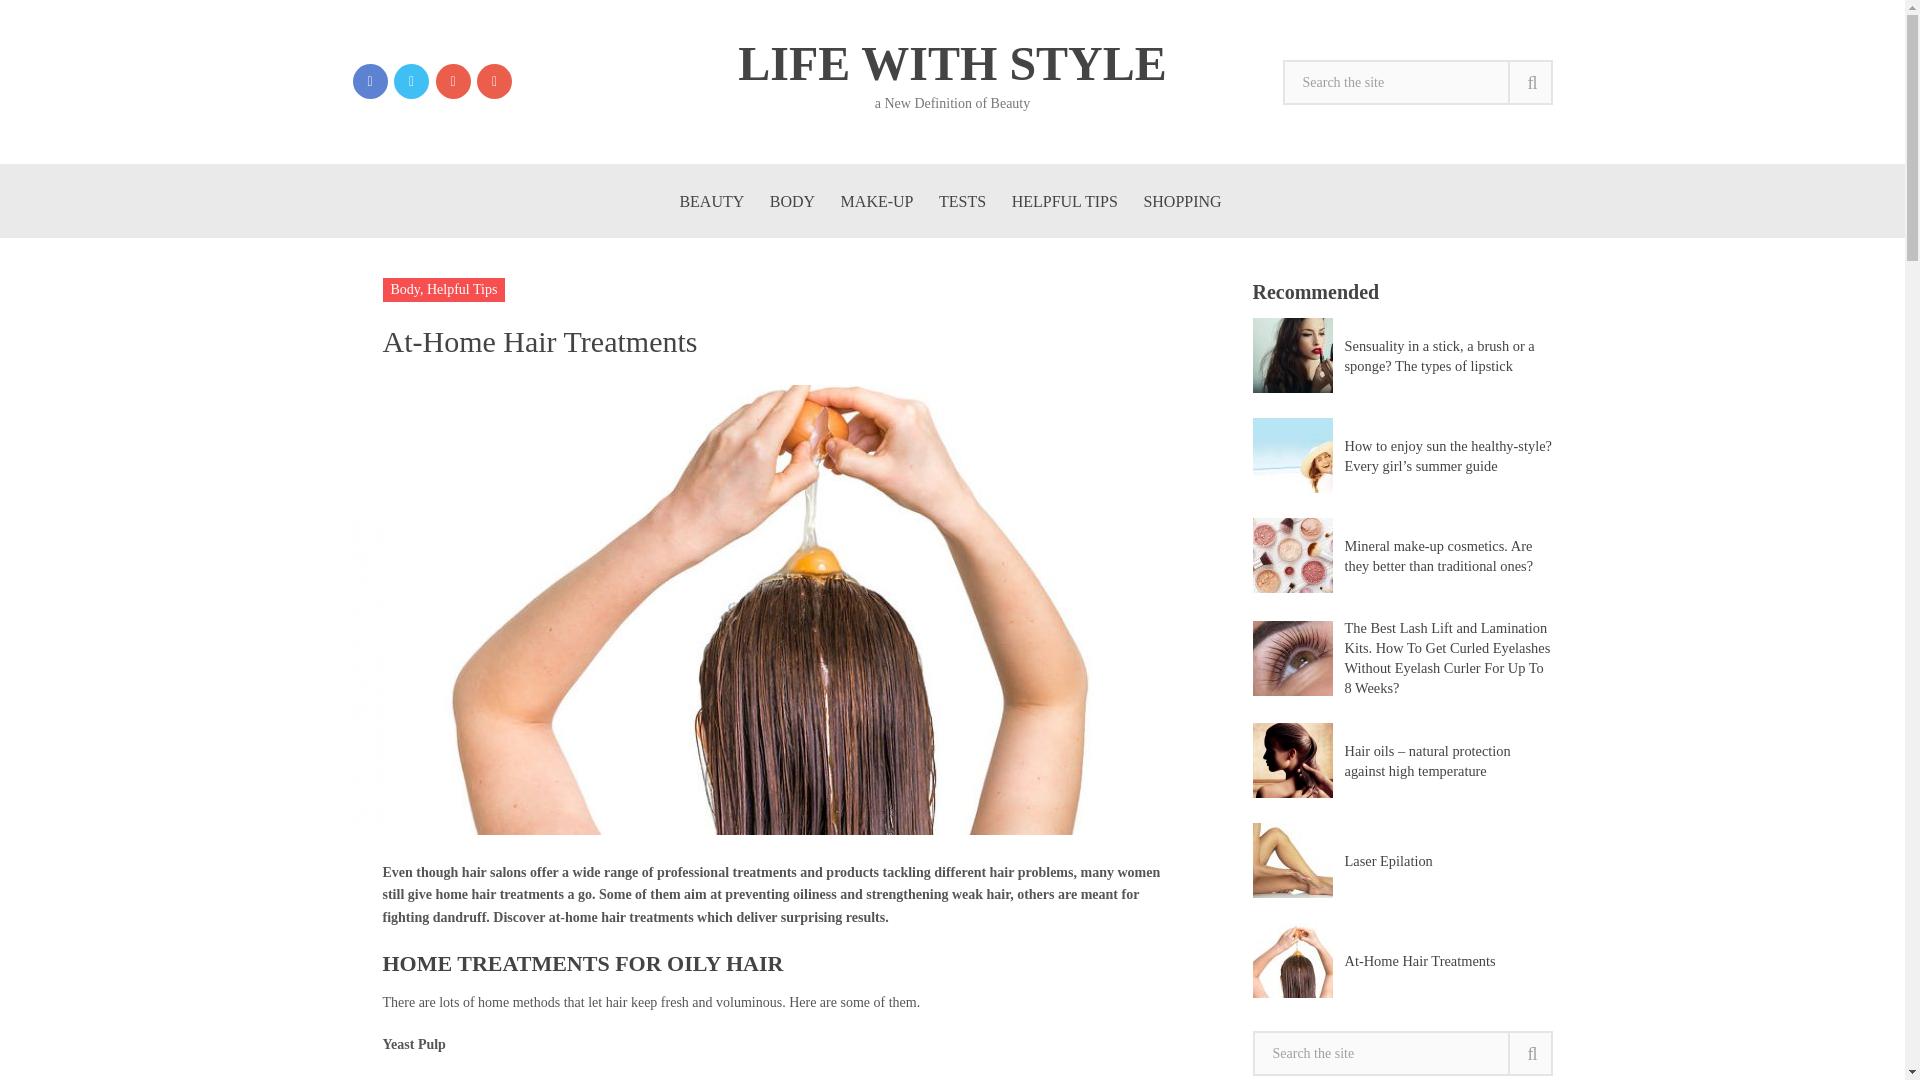 This screenshot has width=1920, height=1080. I want to click on LIFE WITH STYLE, so click(952, 63).